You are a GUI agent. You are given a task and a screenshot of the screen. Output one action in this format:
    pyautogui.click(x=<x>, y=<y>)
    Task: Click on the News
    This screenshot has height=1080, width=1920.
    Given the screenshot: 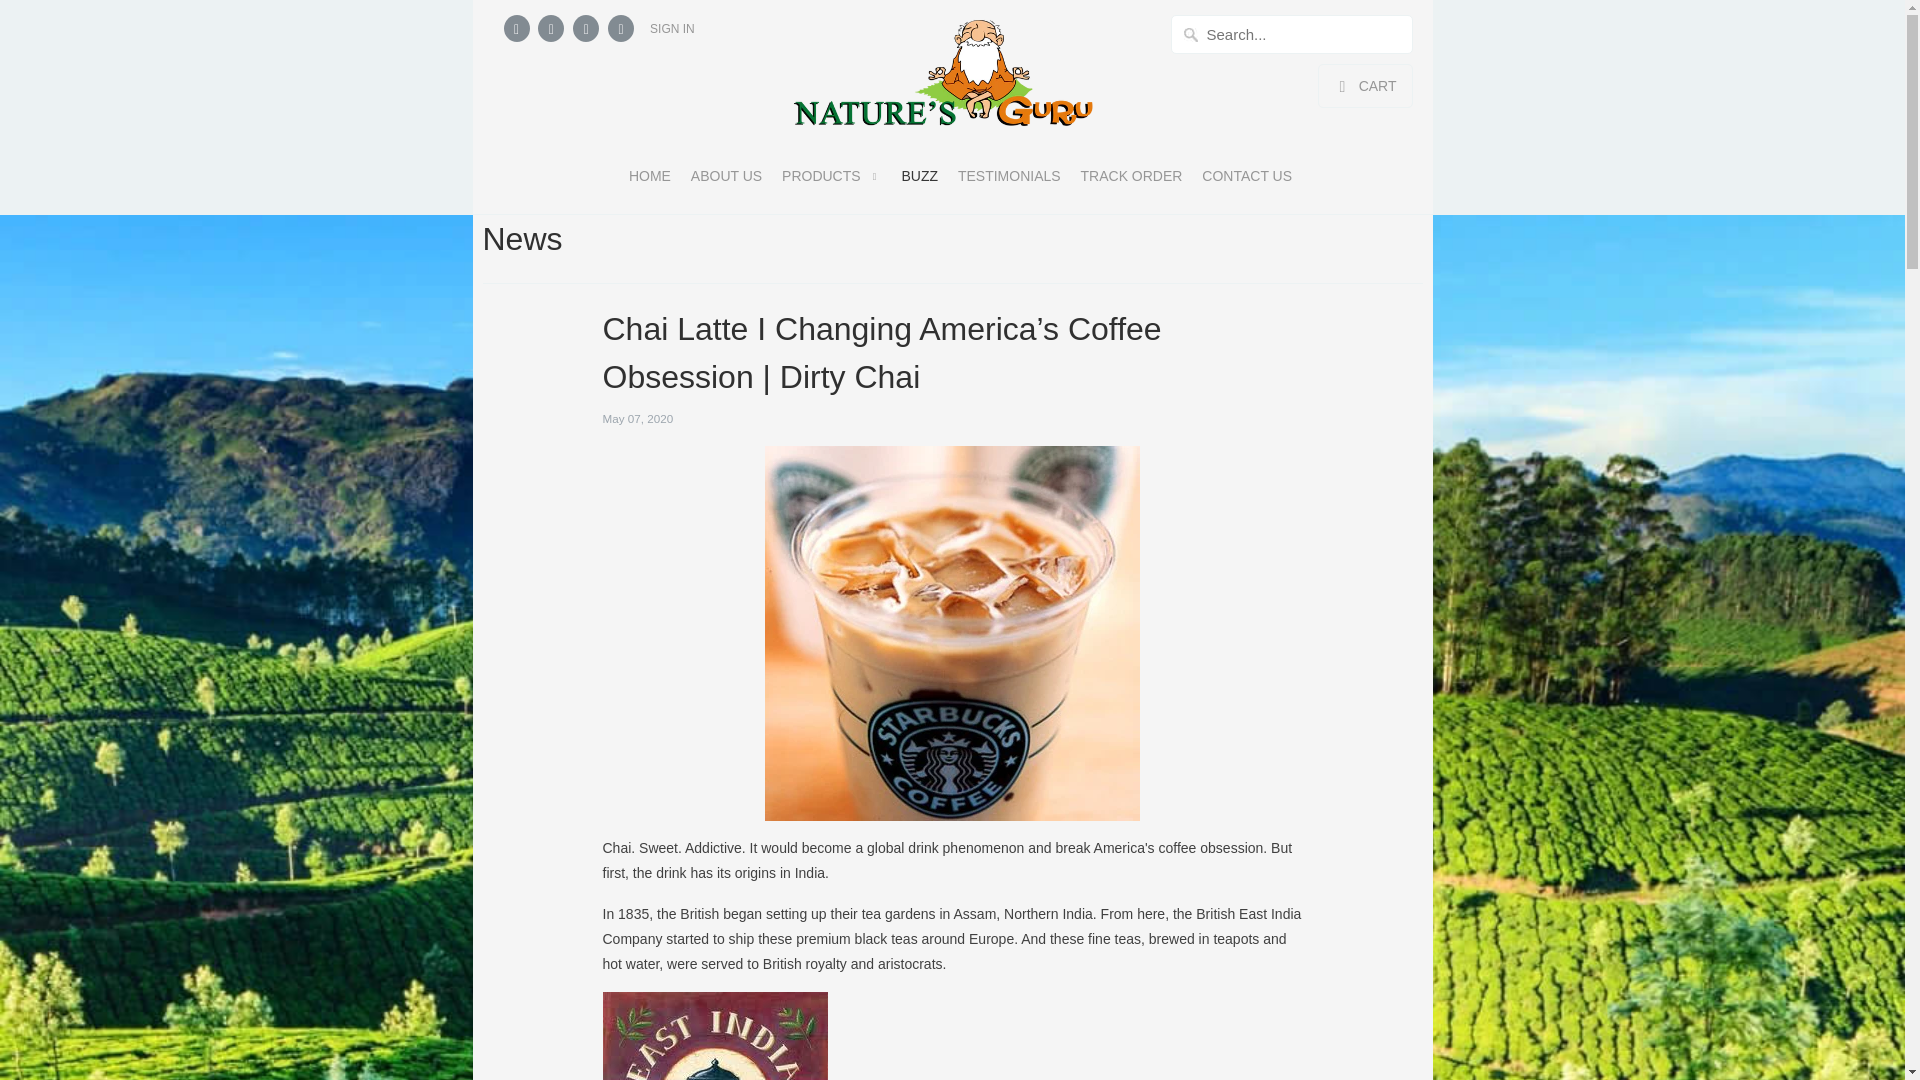 What is the action you would take?
    pyautogui.click(x=522, y=239)
    